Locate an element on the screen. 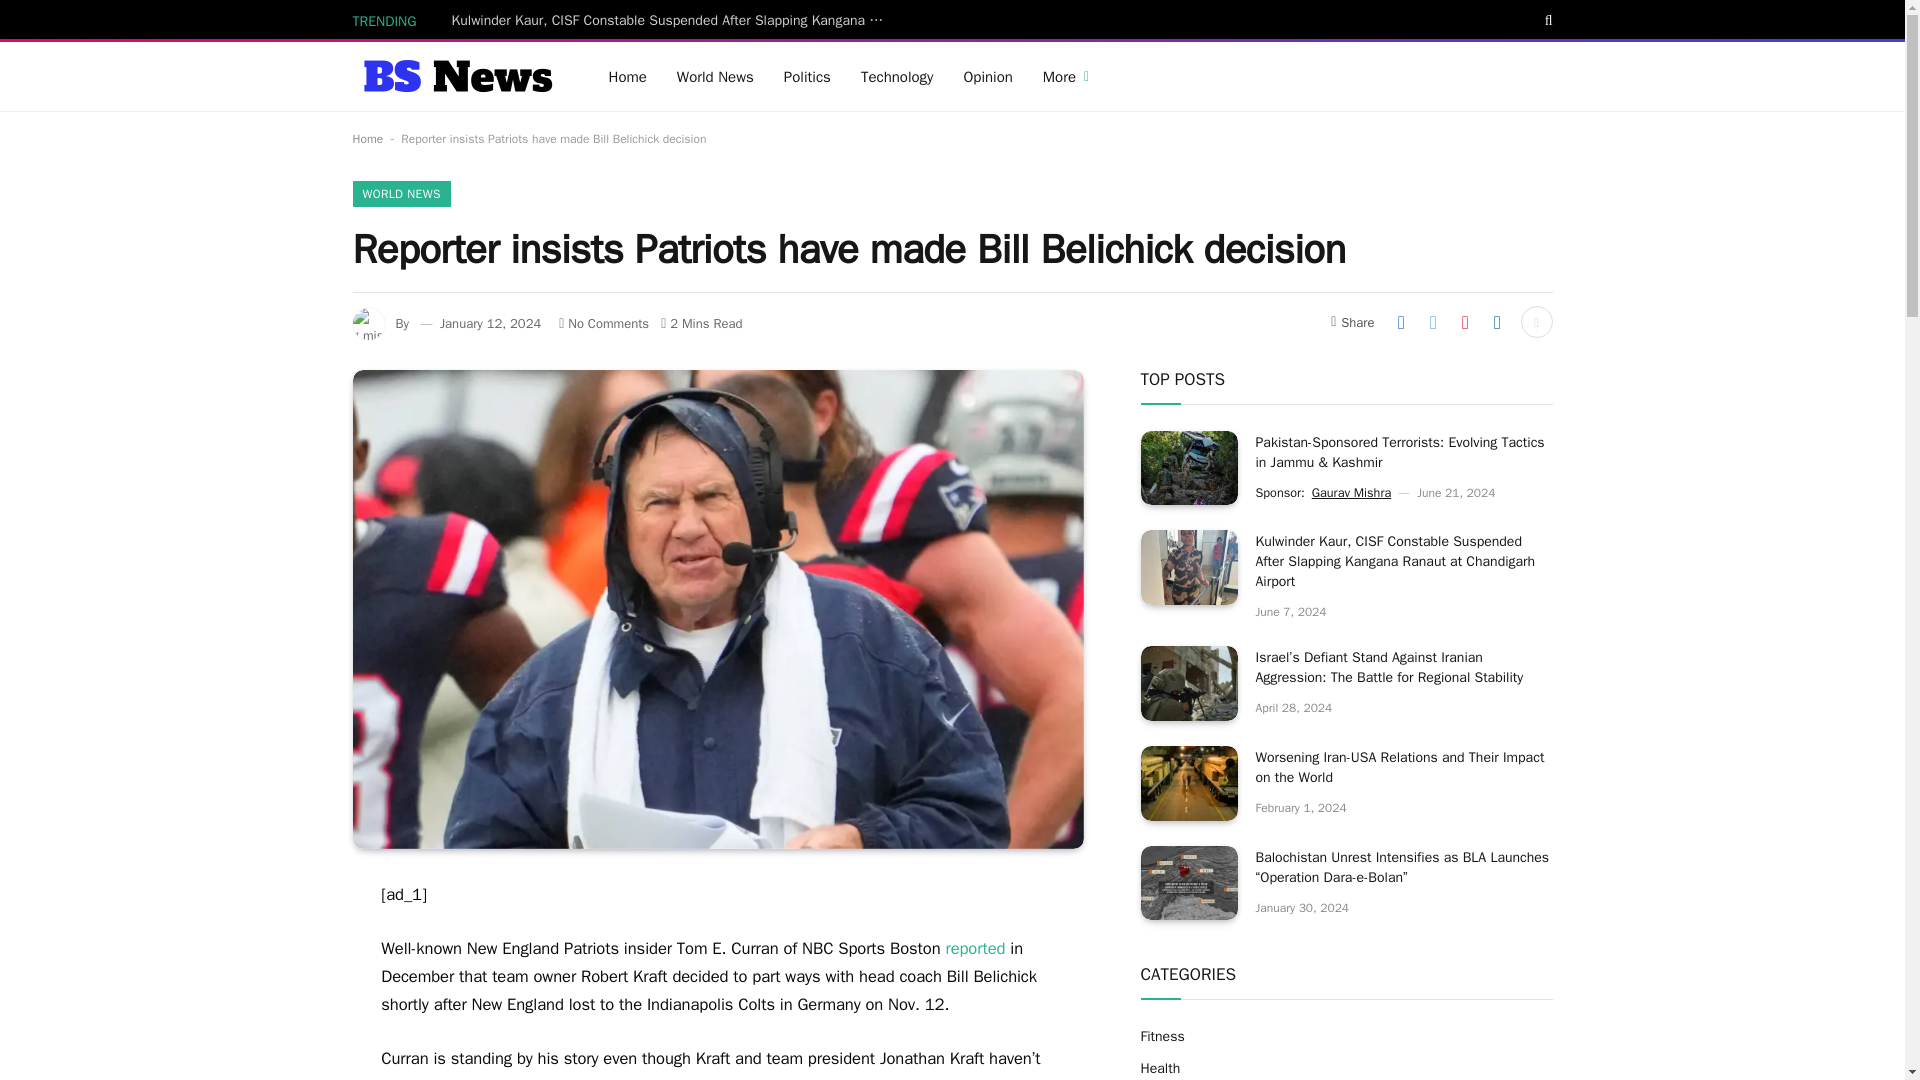  No Comments is located at coordinates (603, 323).